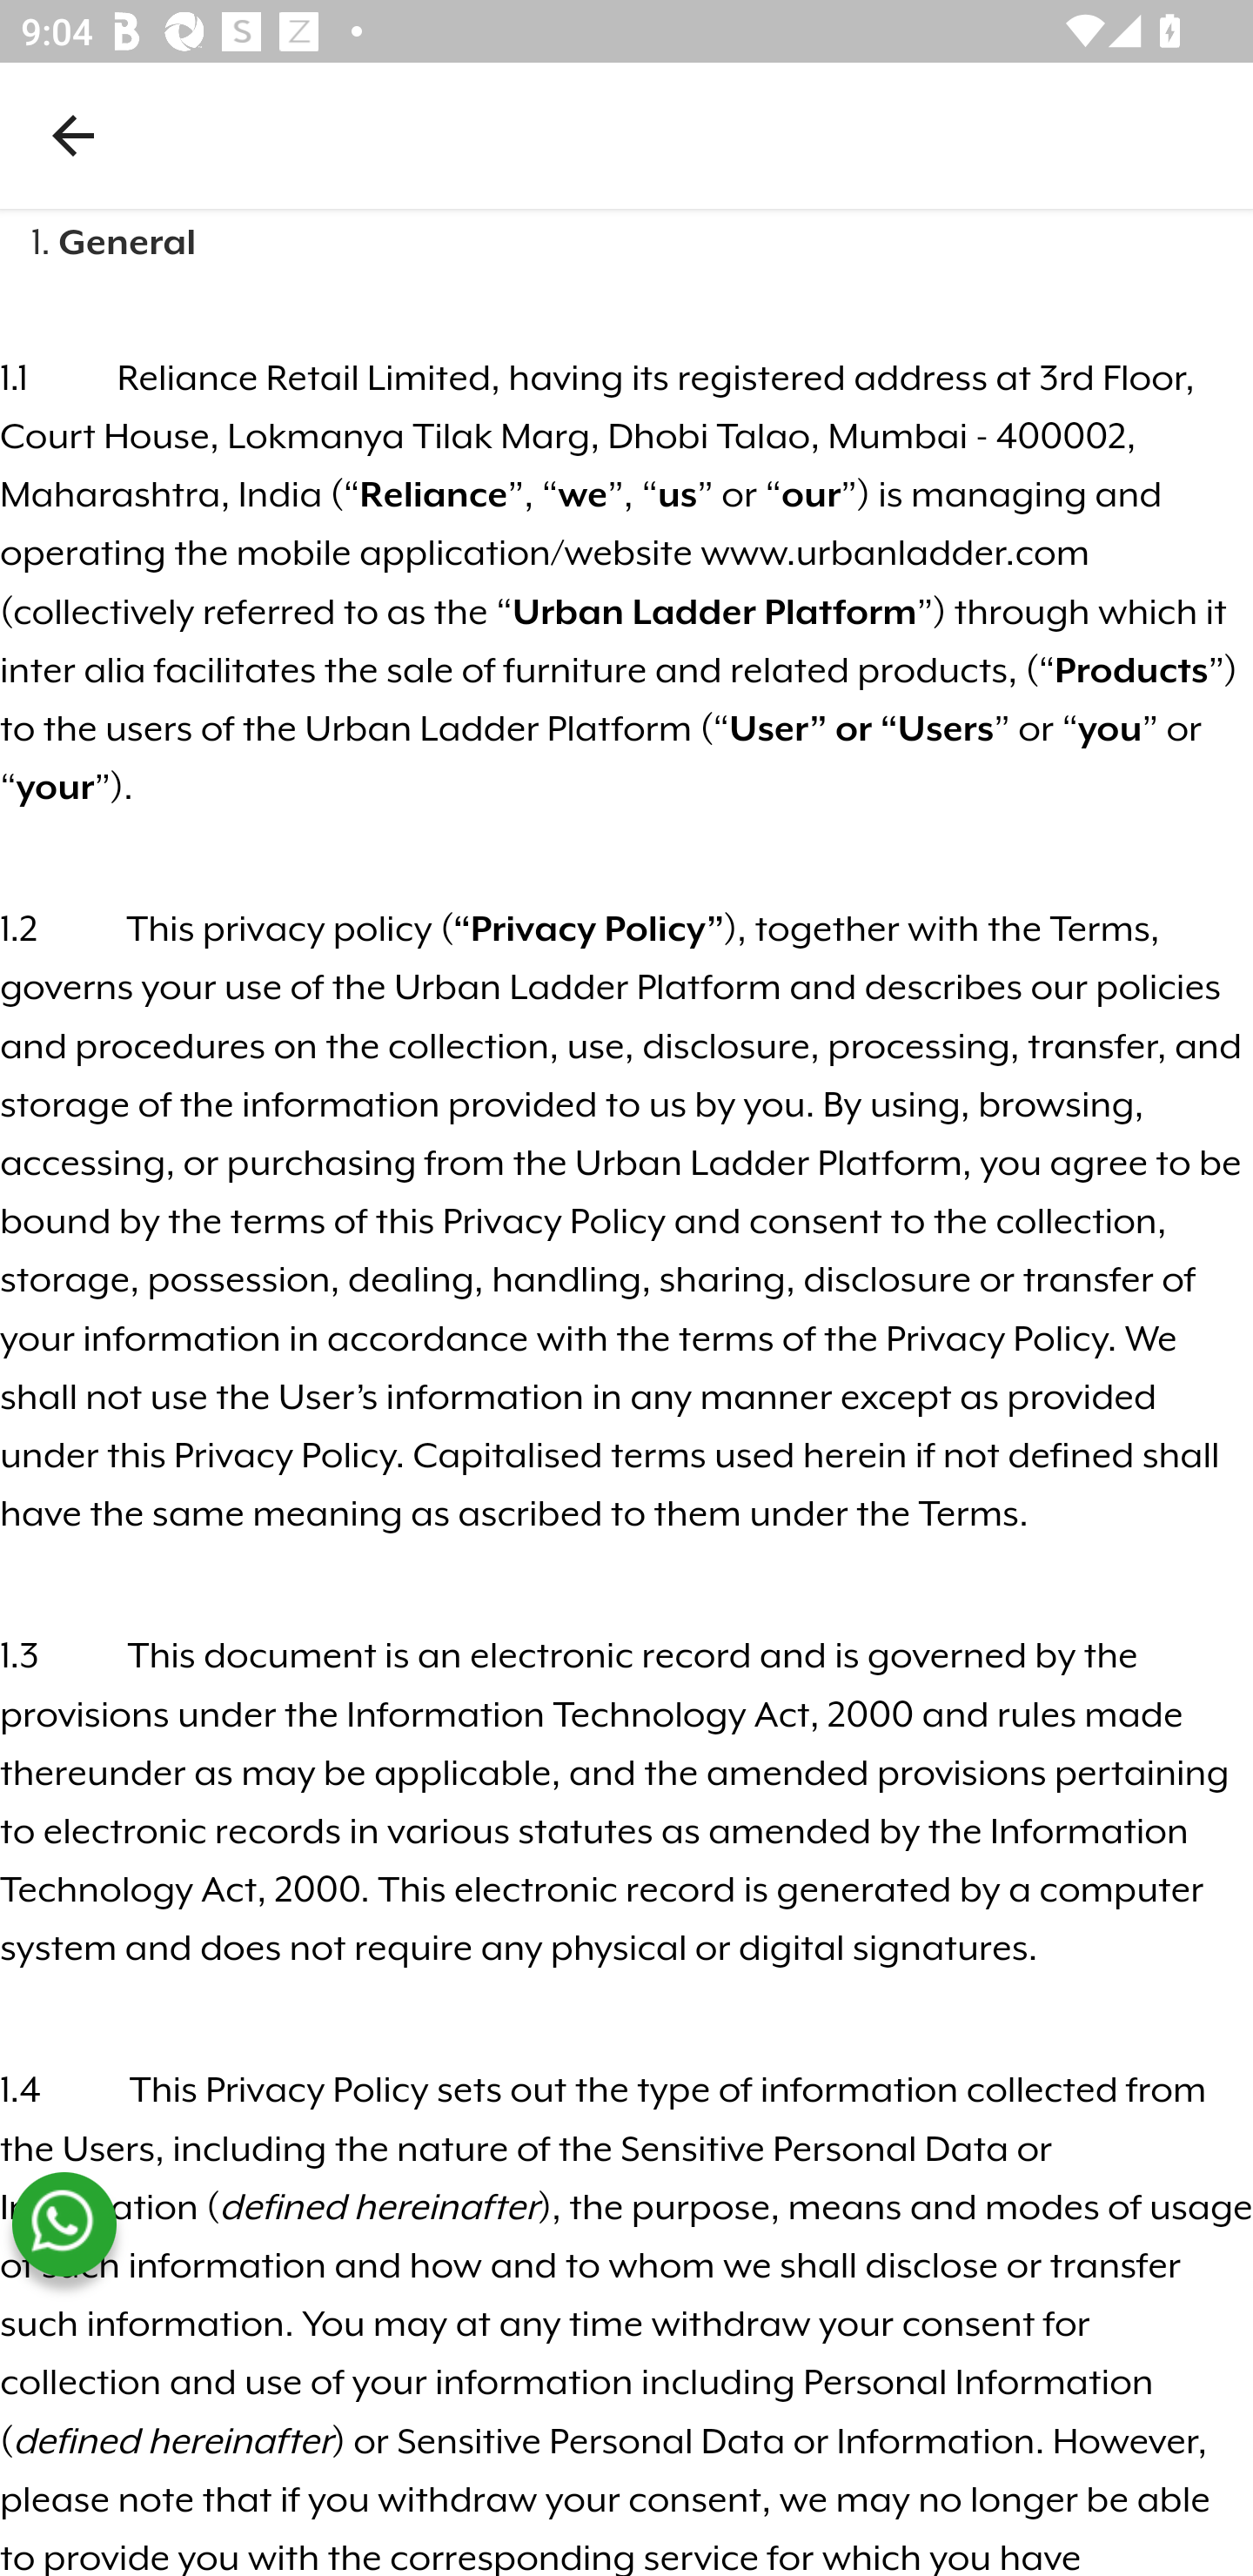  Describe the element at coordinates (64, 2224) in the screenshot. I see `whatsapp` at that location.